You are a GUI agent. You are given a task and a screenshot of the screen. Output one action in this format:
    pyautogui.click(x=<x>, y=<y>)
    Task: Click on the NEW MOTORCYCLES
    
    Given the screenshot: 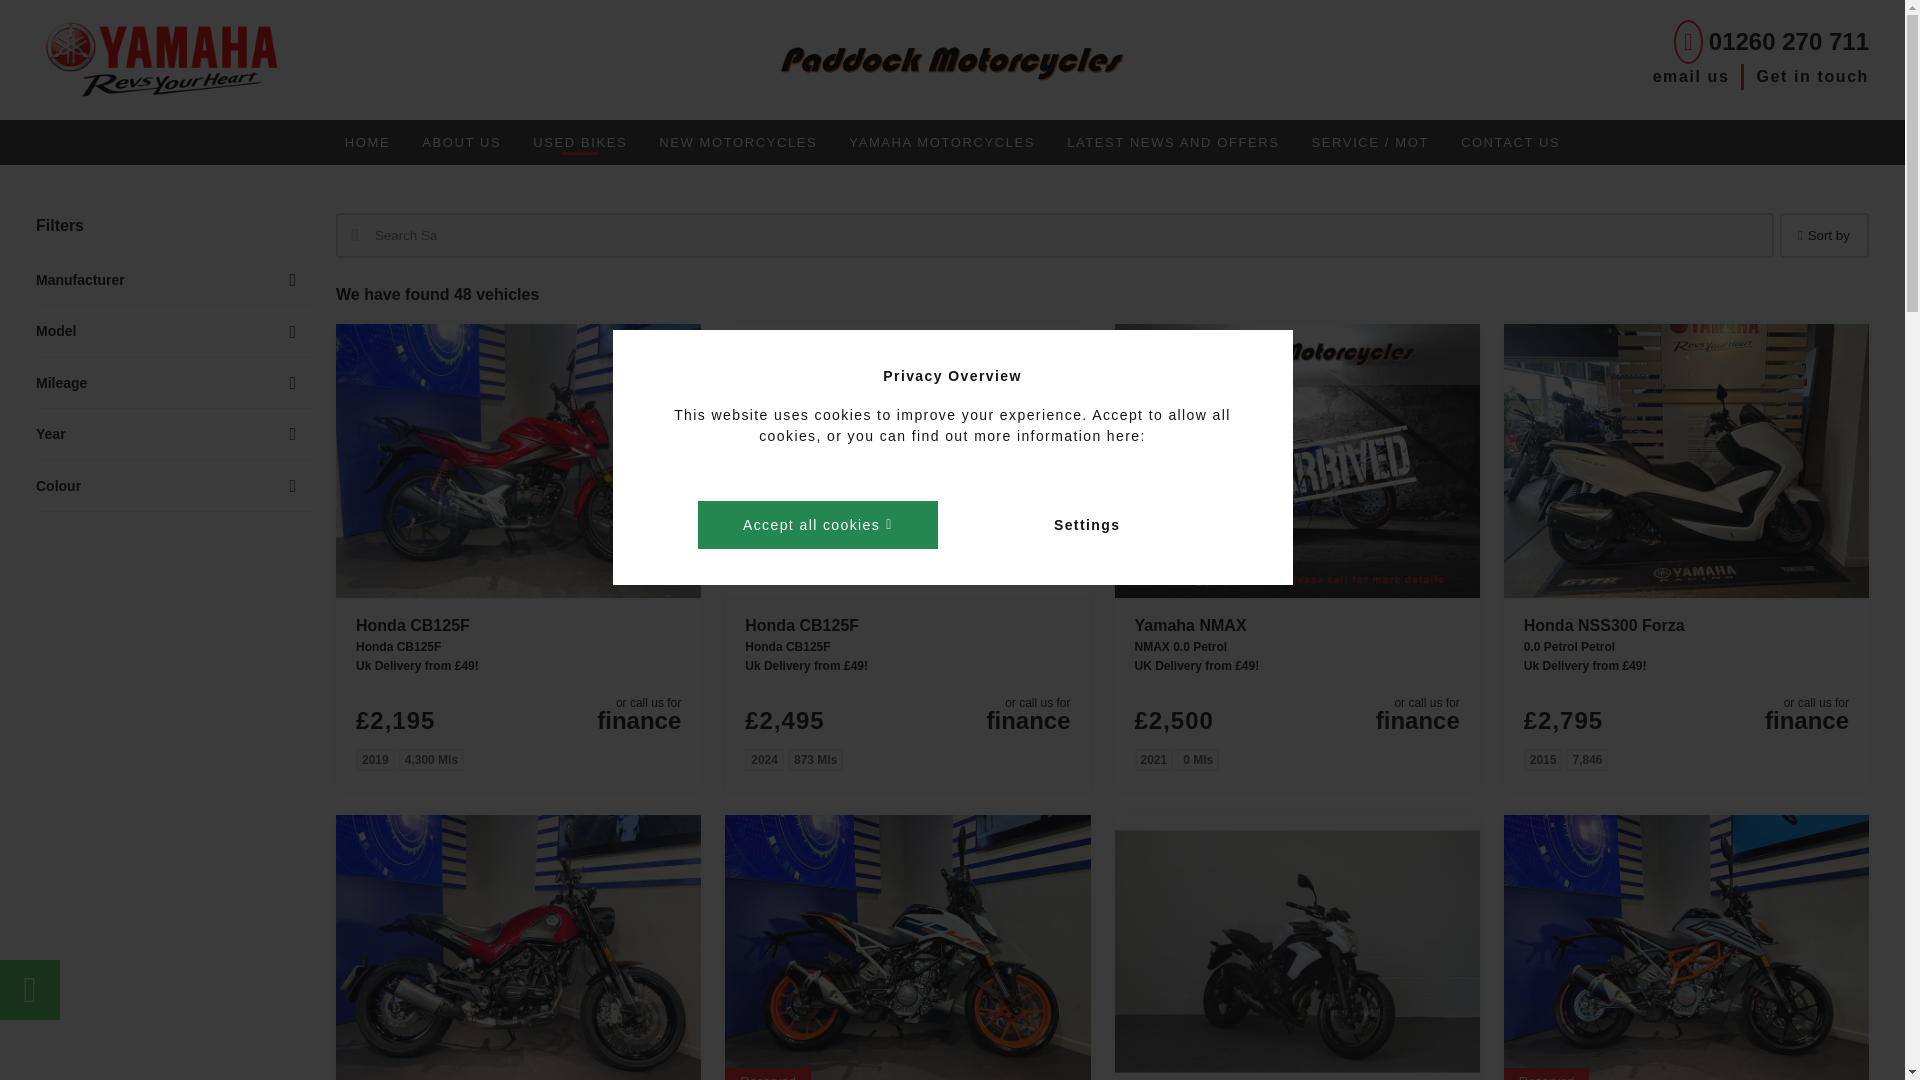 What is the action you would take?
    pyautogui.click(x=738, y=142)
    